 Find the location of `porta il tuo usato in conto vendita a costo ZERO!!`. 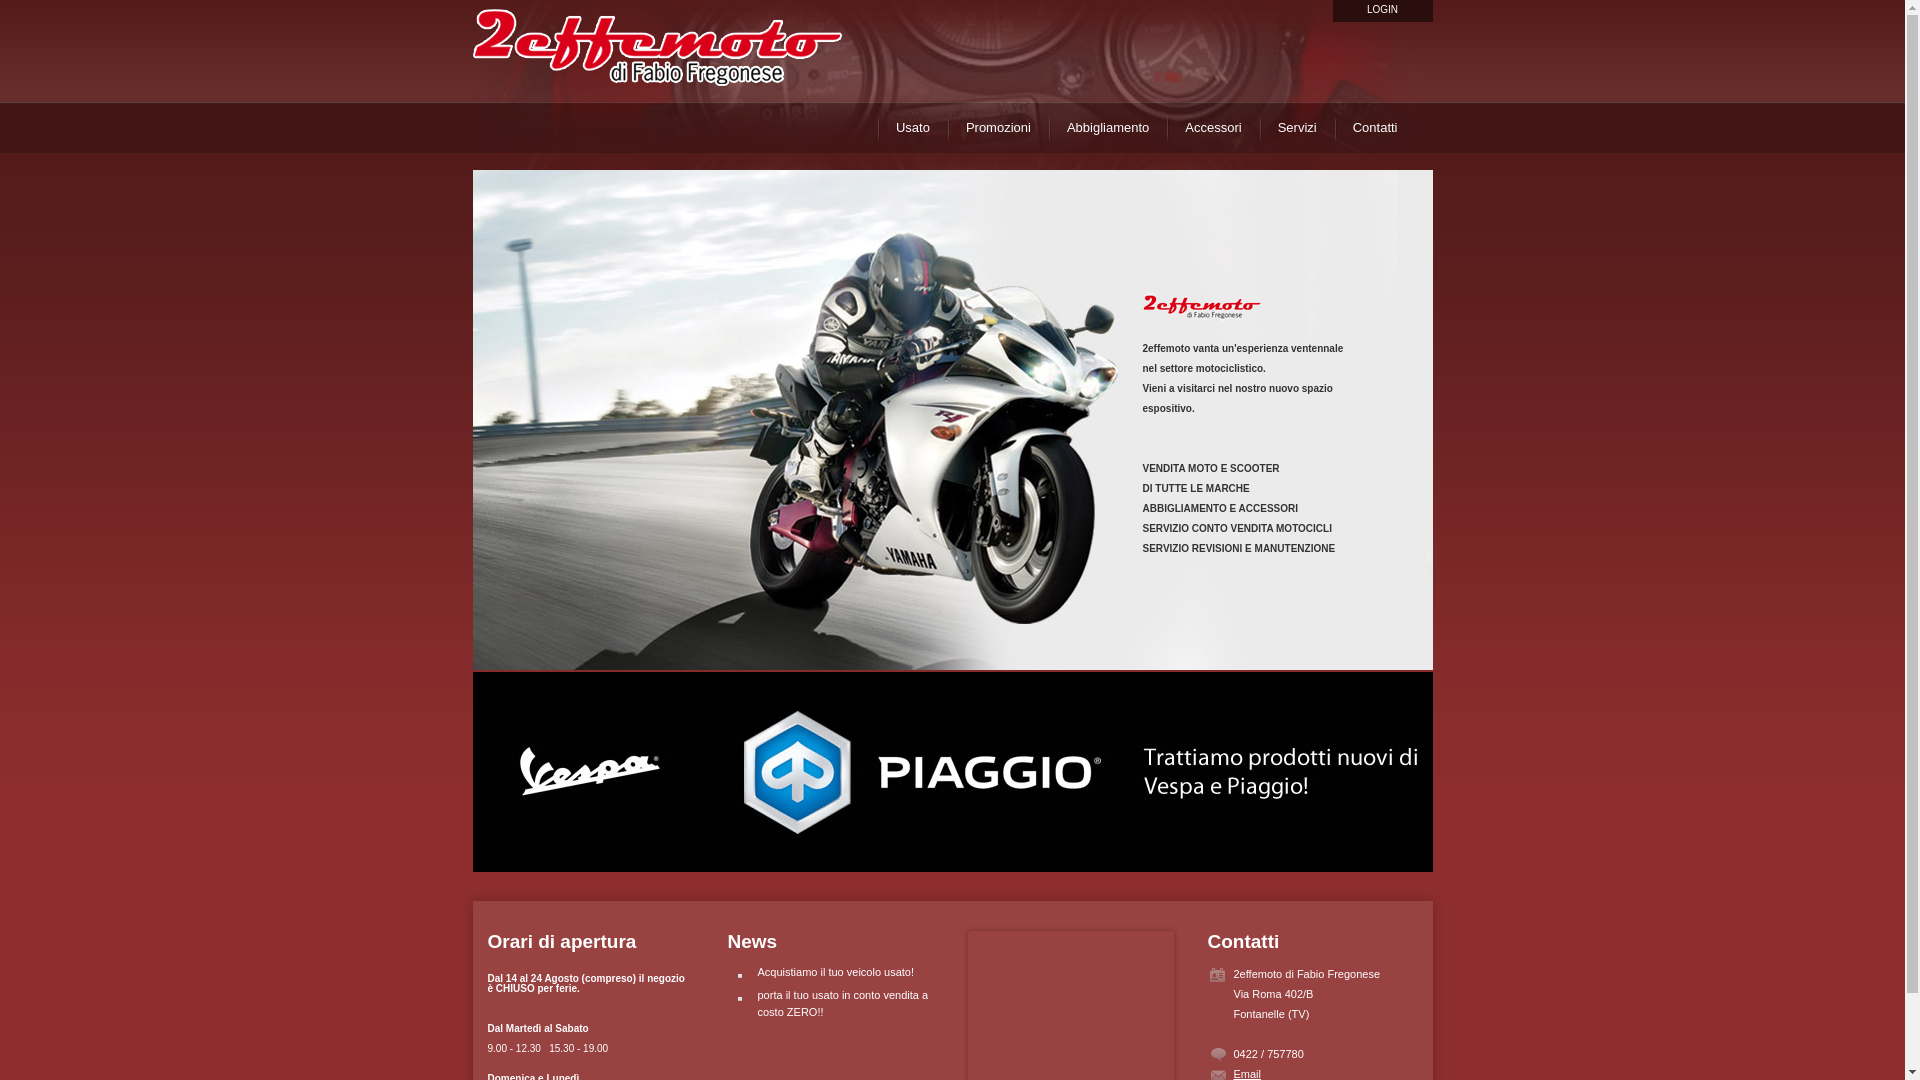

porta il tuo usato in conto vendita a costo ZERO!! is located at coordinates (844, 1003).